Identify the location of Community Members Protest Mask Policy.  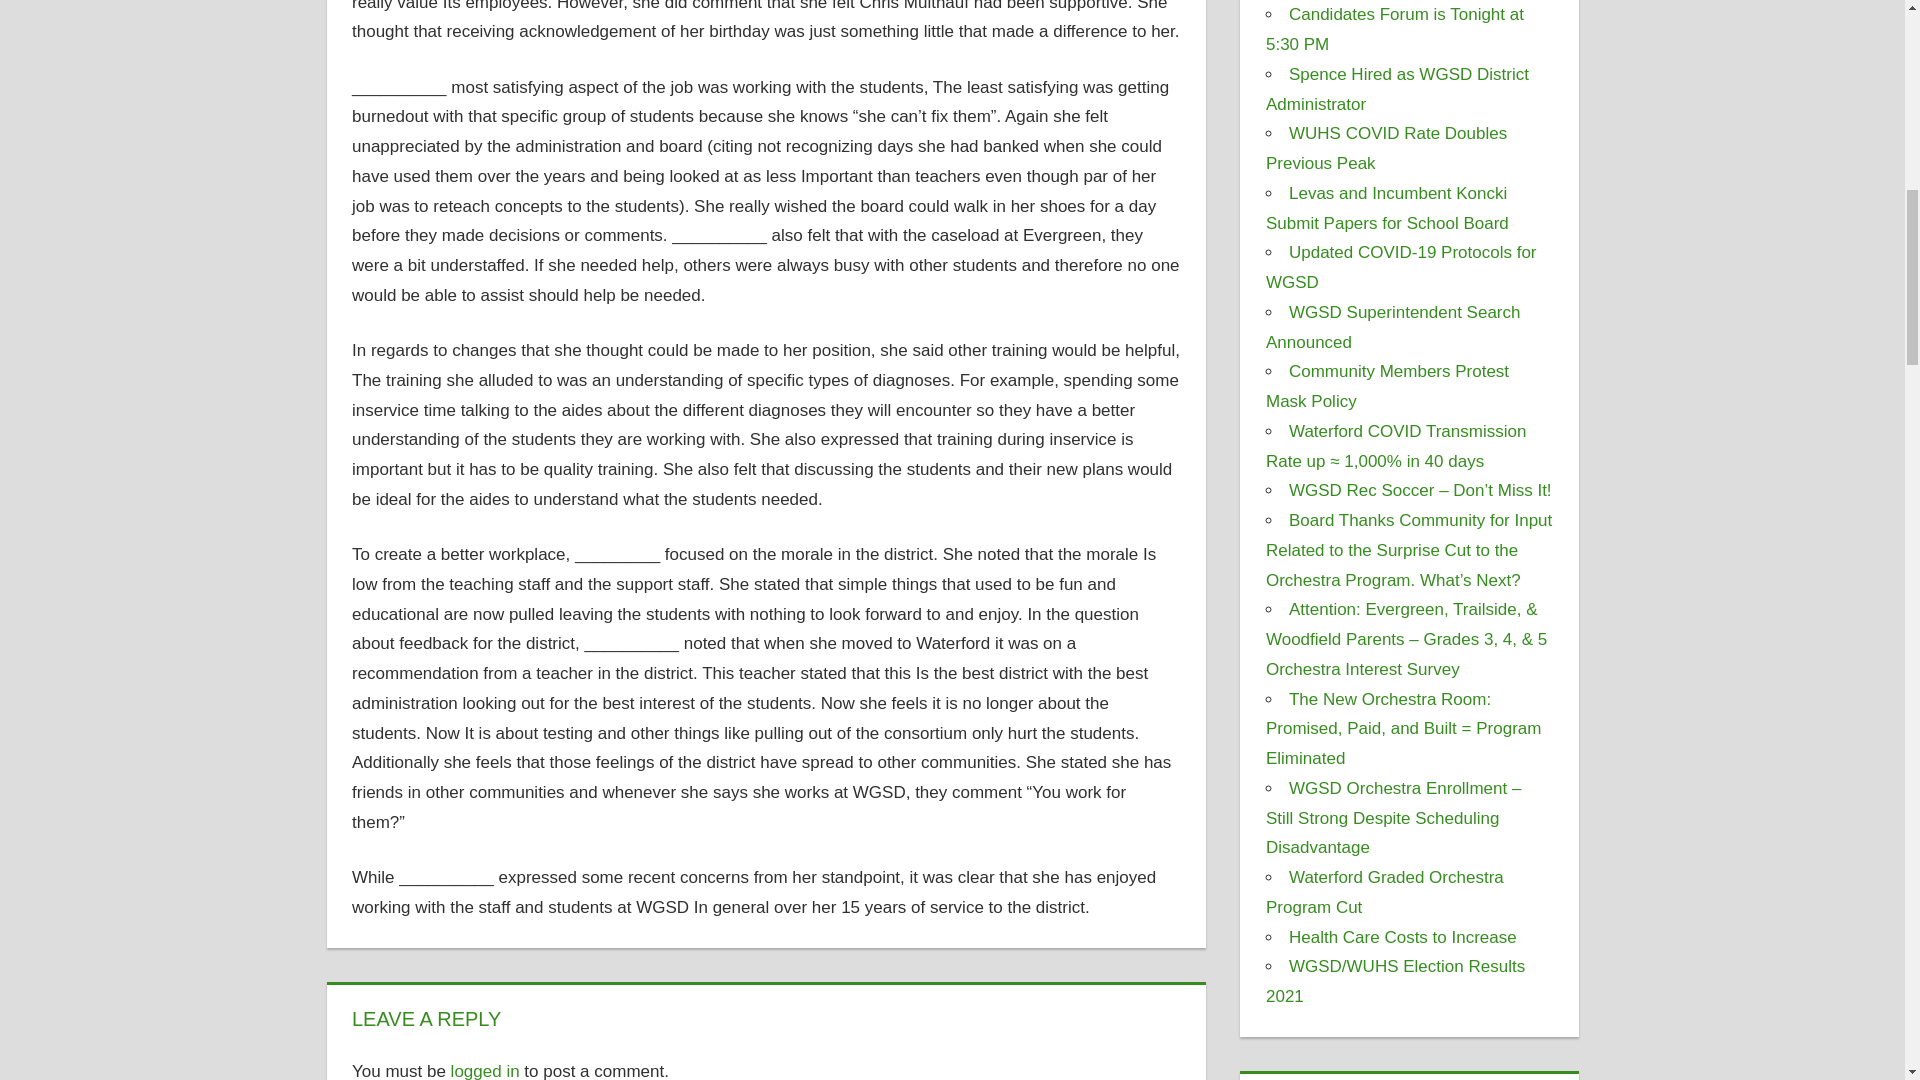
(1387, 386).